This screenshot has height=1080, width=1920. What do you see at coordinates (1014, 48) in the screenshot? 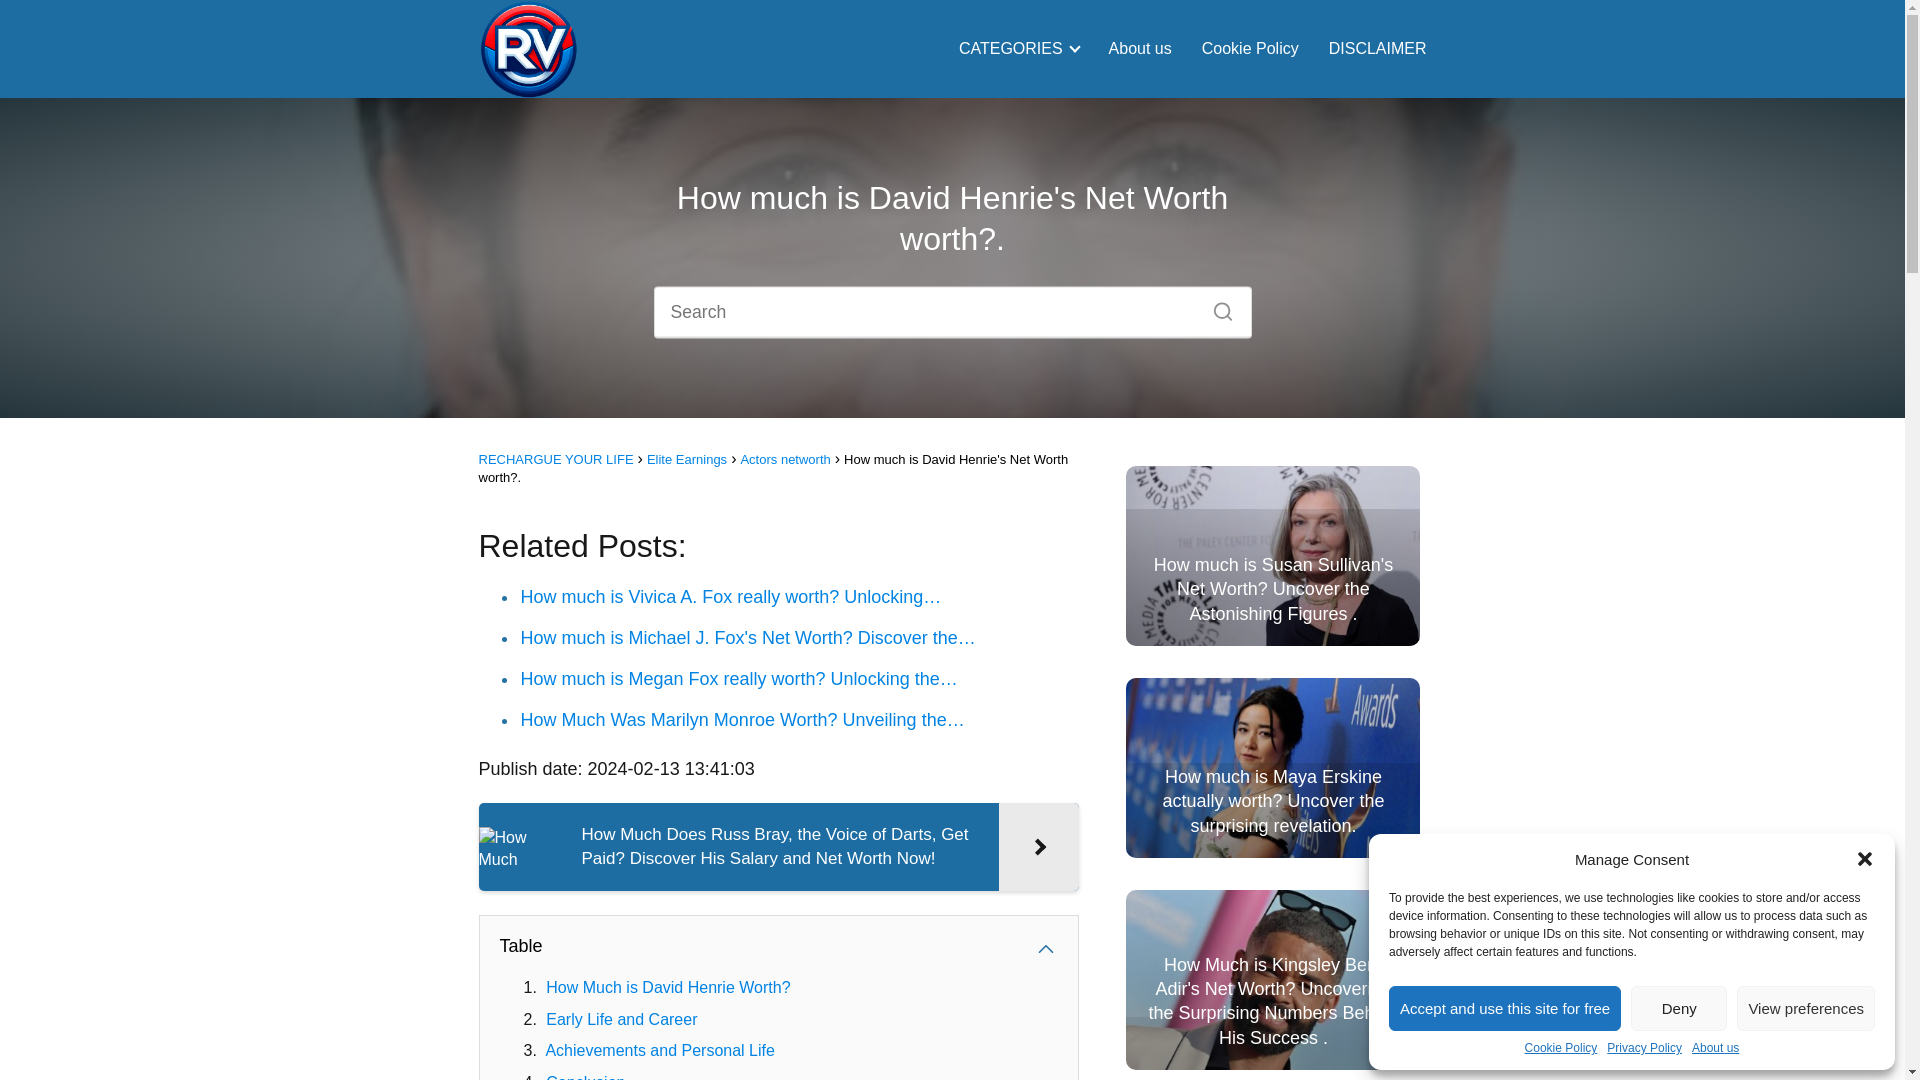
I see `CATEGORIES` at bounding box center [1014, 48].